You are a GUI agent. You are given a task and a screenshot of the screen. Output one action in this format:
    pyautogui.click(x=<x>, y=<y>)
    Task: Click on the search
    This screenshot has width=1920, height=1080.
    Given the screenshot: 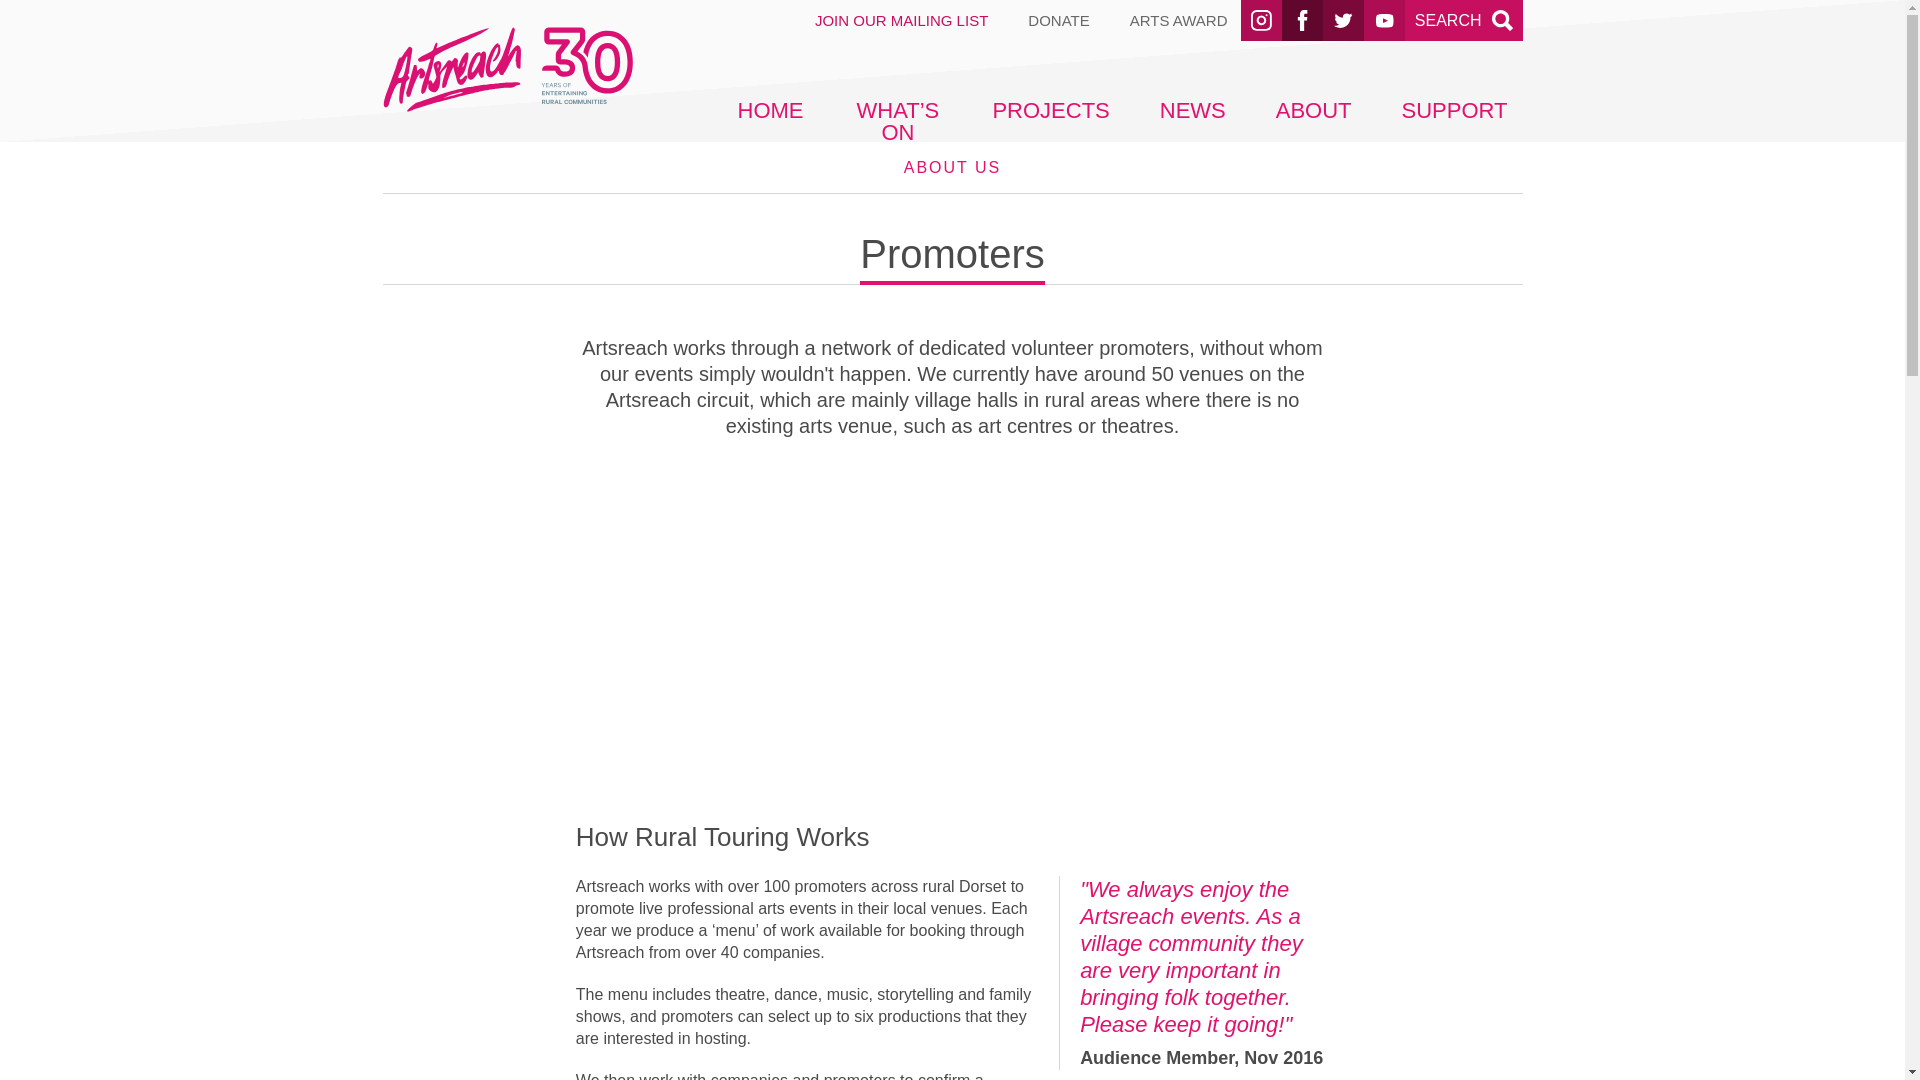 What is the action you would take?
    pyautogui.click(x=1502, y=20)
    